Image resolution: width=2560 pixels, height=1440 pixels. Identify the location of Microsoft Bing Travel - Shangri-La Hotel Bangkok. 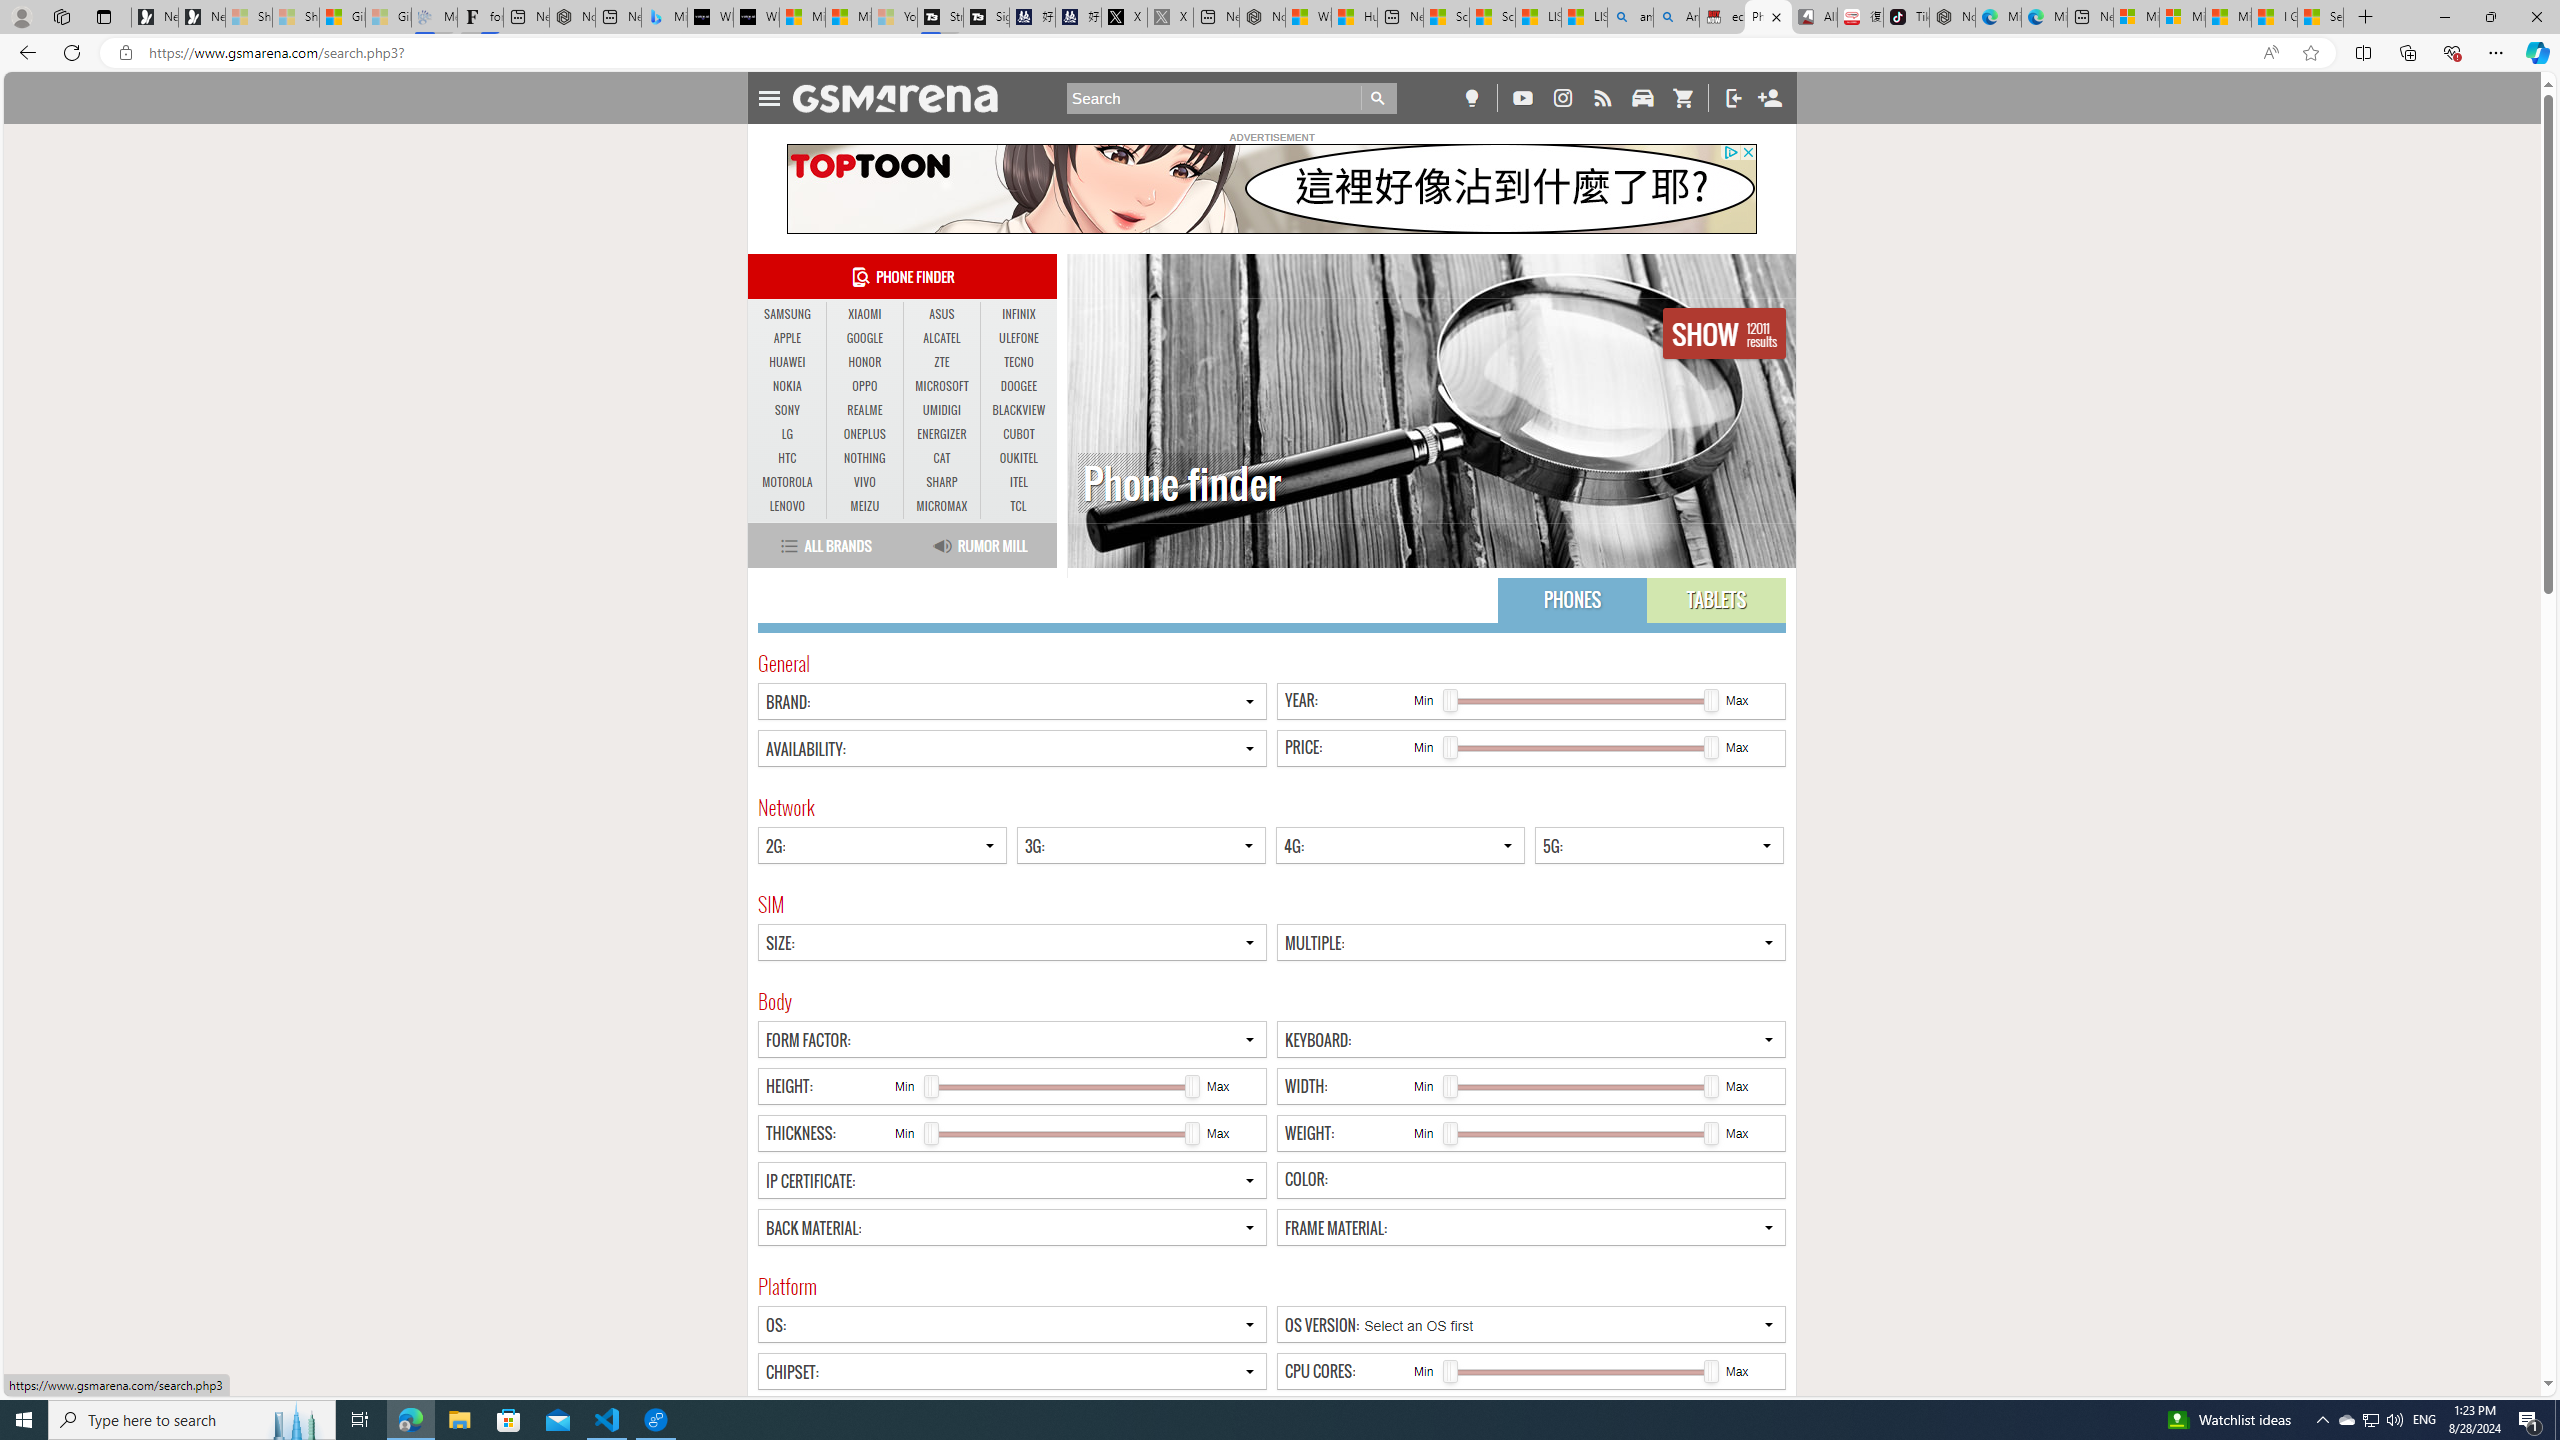
(664, 17).